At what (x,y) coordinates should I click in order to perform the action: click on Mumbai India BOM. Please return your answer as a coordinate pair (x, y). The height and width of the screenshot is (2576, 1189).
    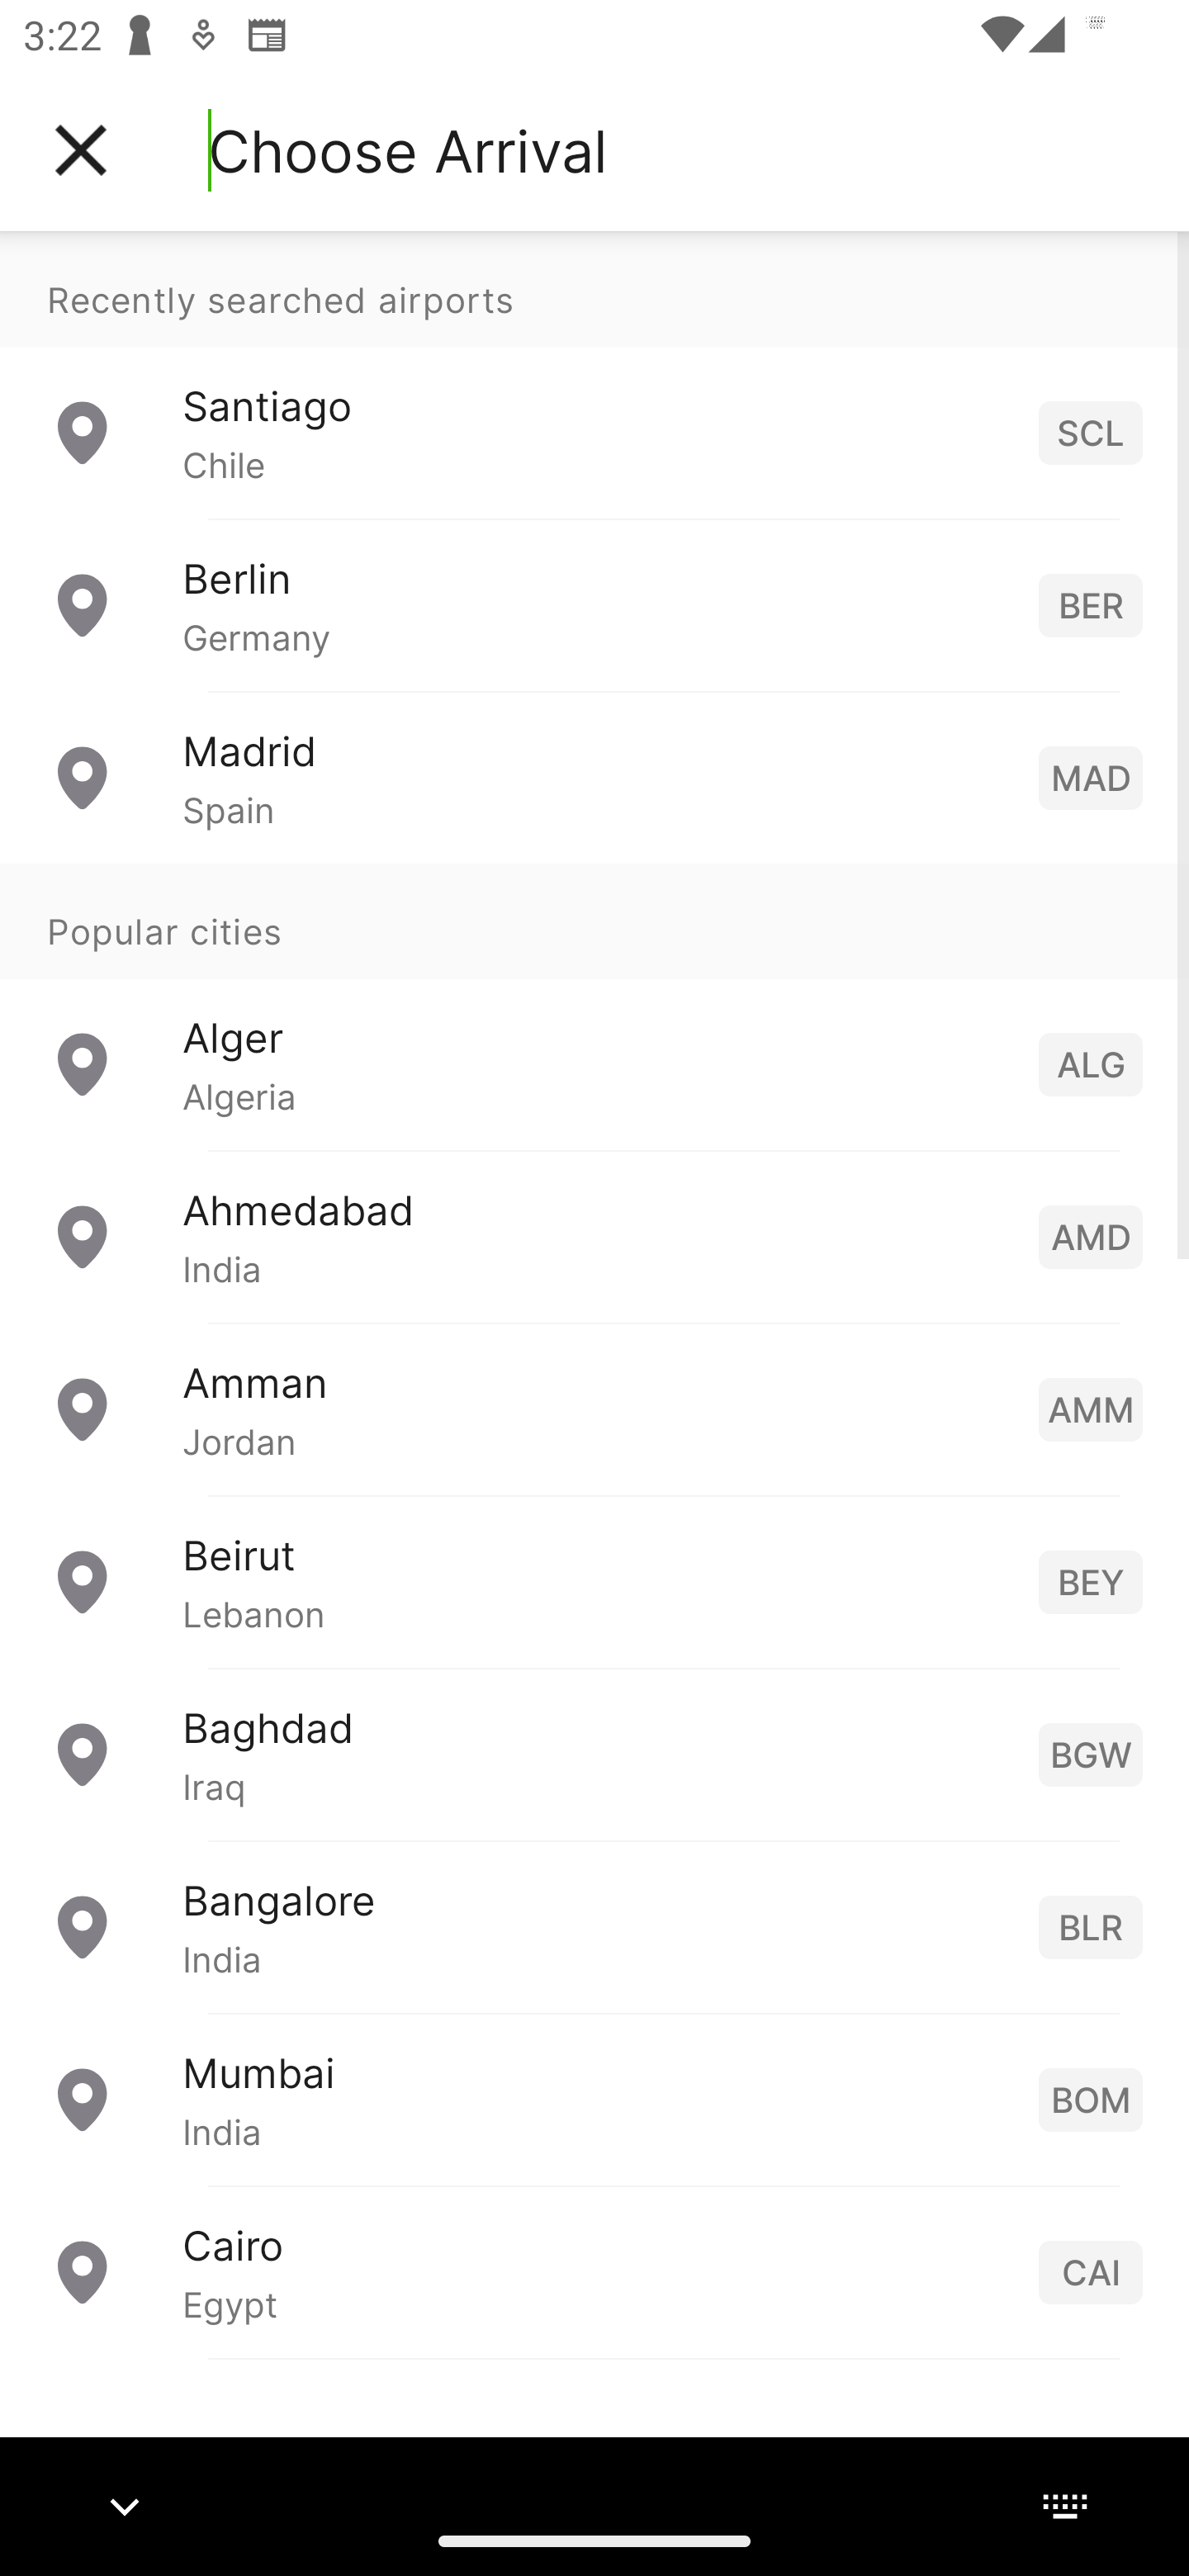
    Looking at the image, I should click on (594, 2097).